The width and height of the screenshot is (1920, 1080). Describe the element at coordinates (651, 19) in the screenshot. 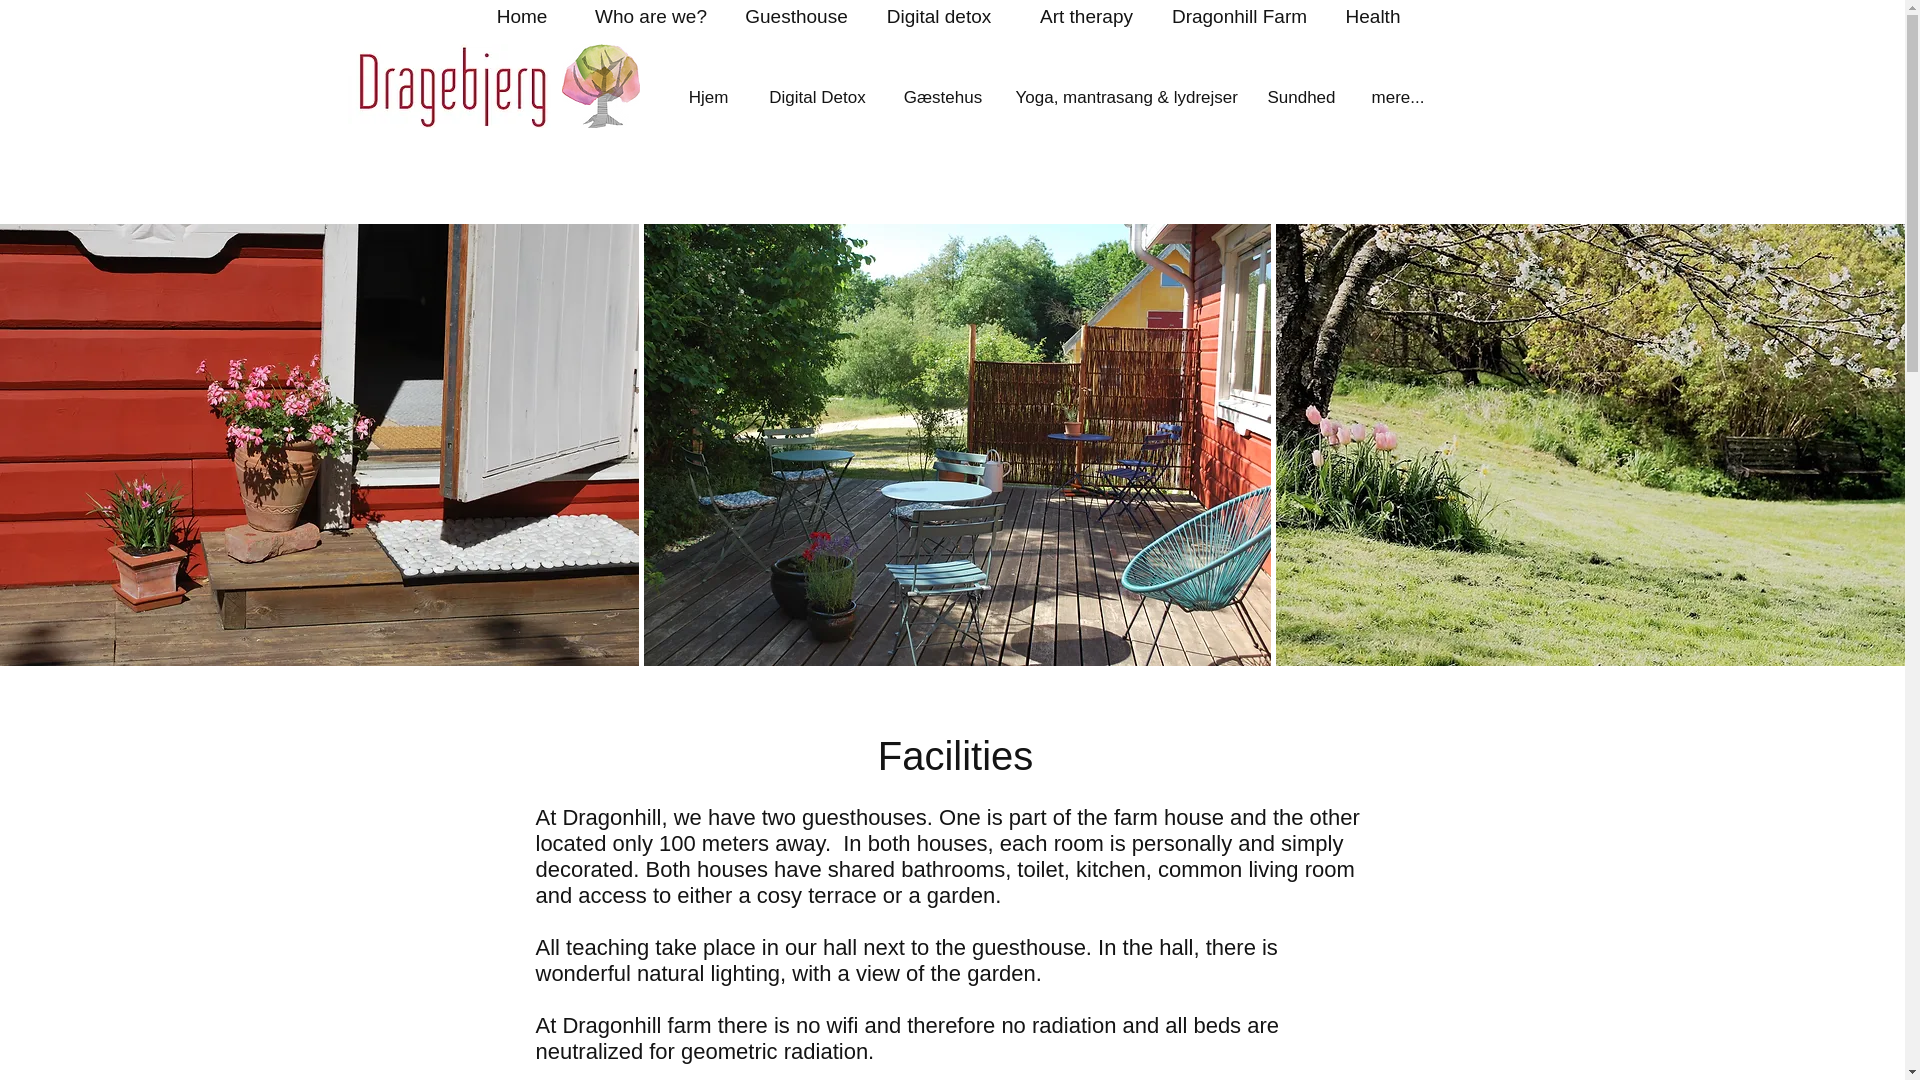

I see `Who are we?` at that location.